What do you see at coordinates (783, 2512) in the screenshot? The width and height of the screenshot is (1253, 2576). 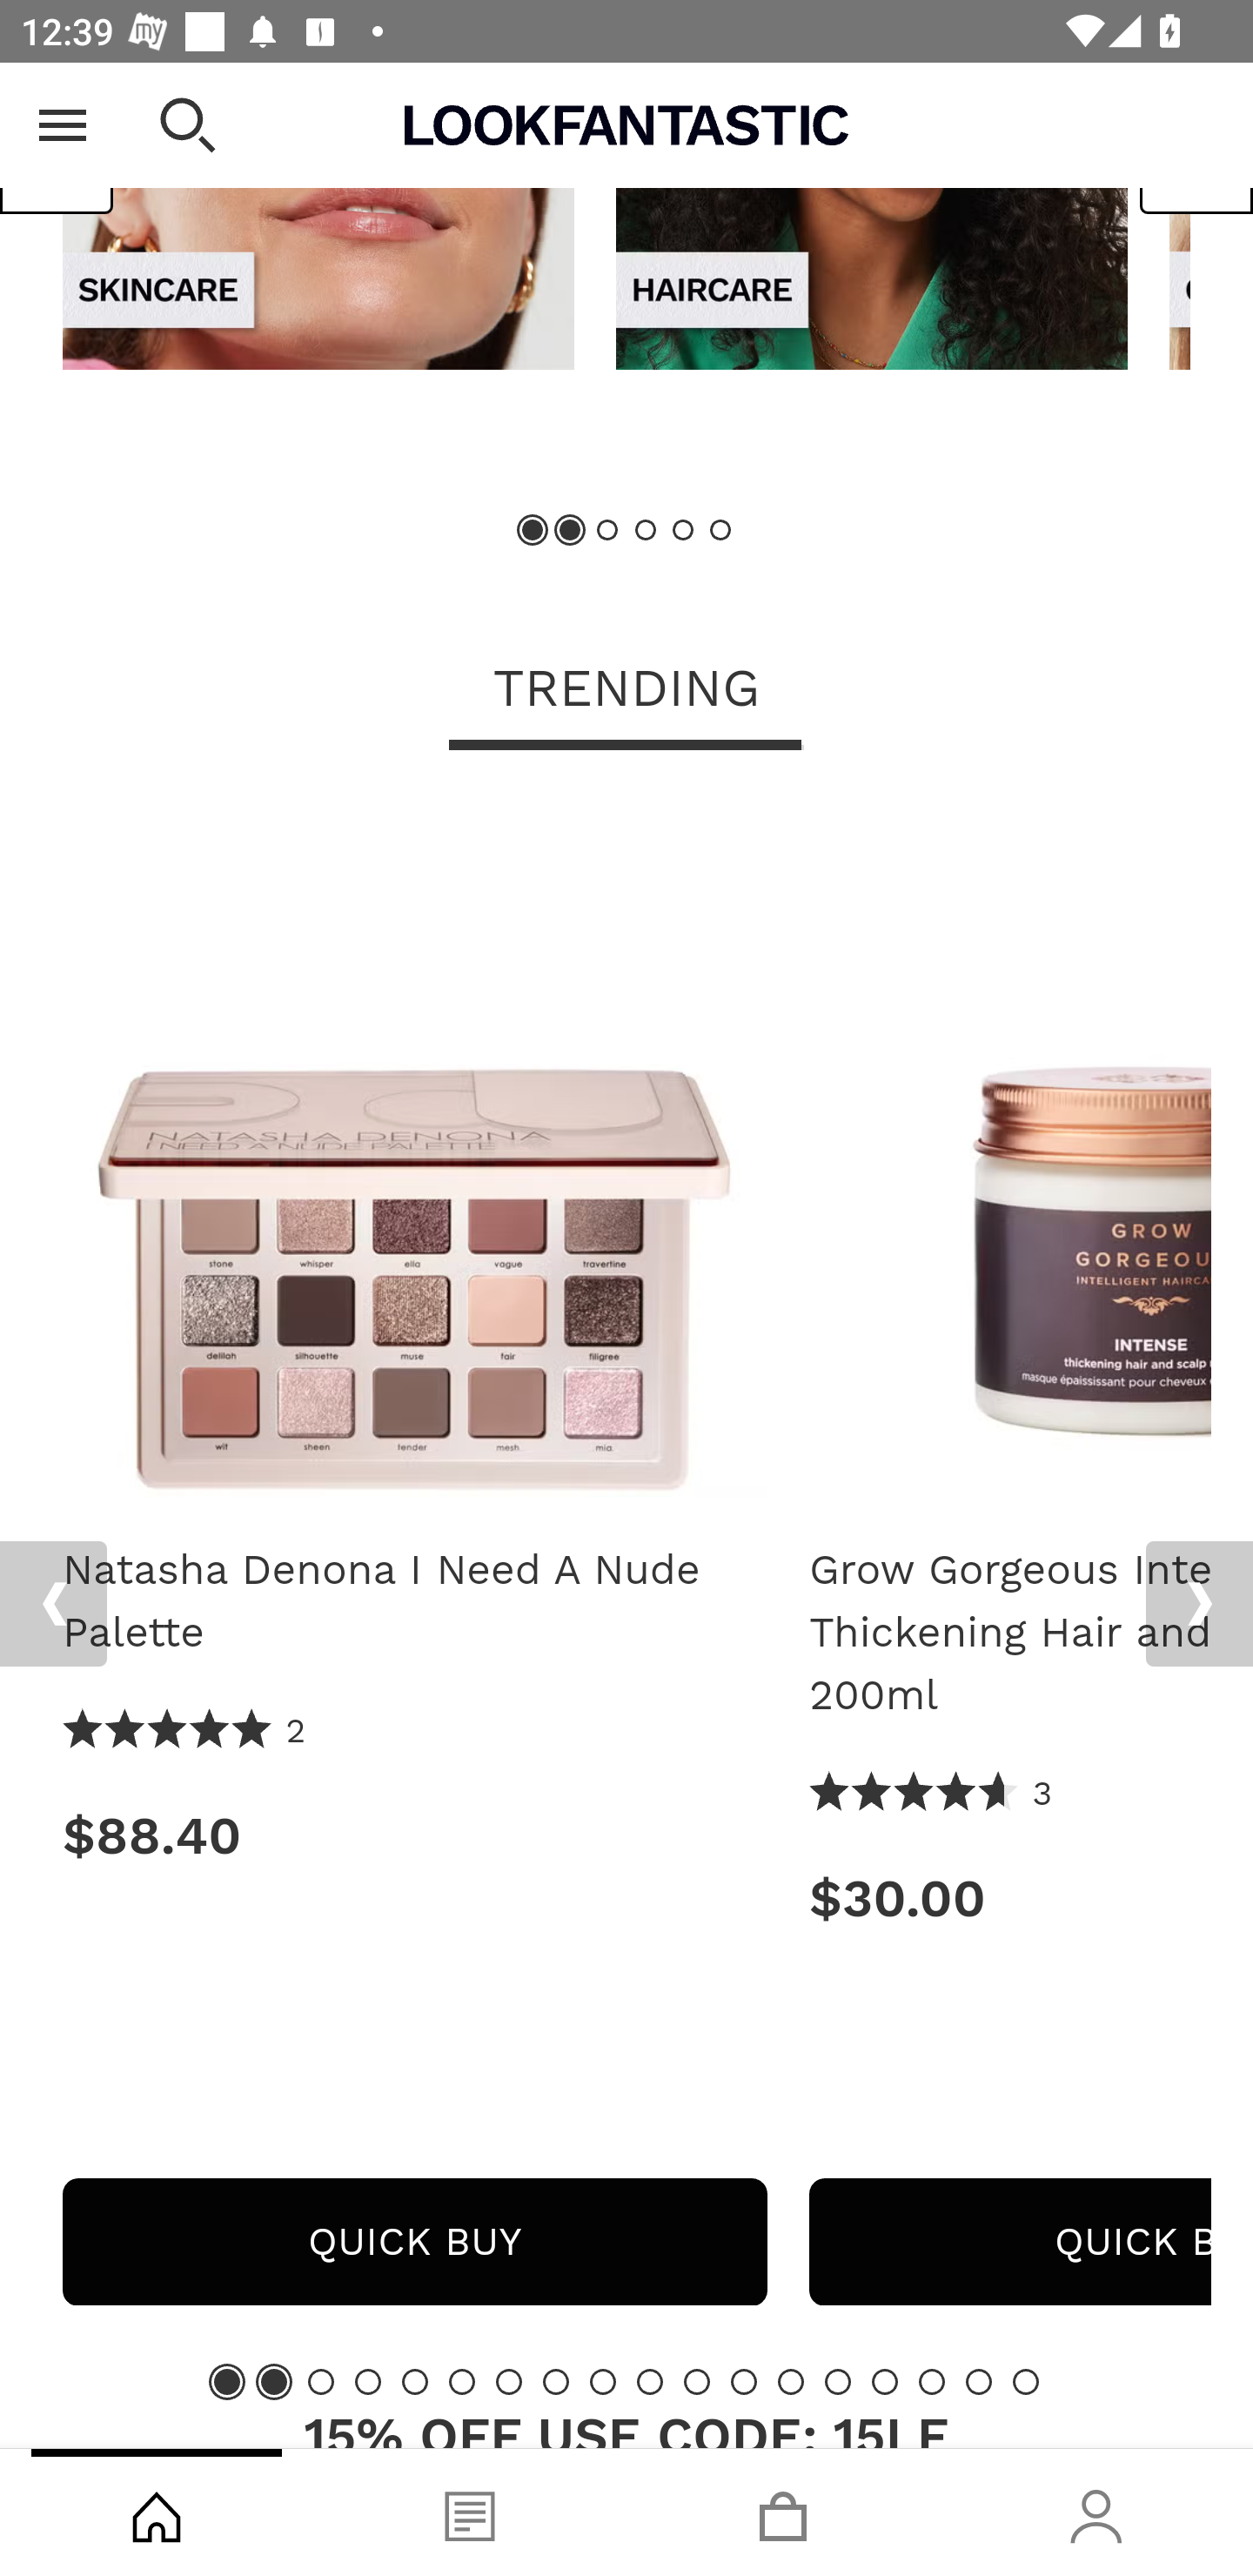 I see `Basket, tab, 3 of 4` at bounding box center [783, 2512].